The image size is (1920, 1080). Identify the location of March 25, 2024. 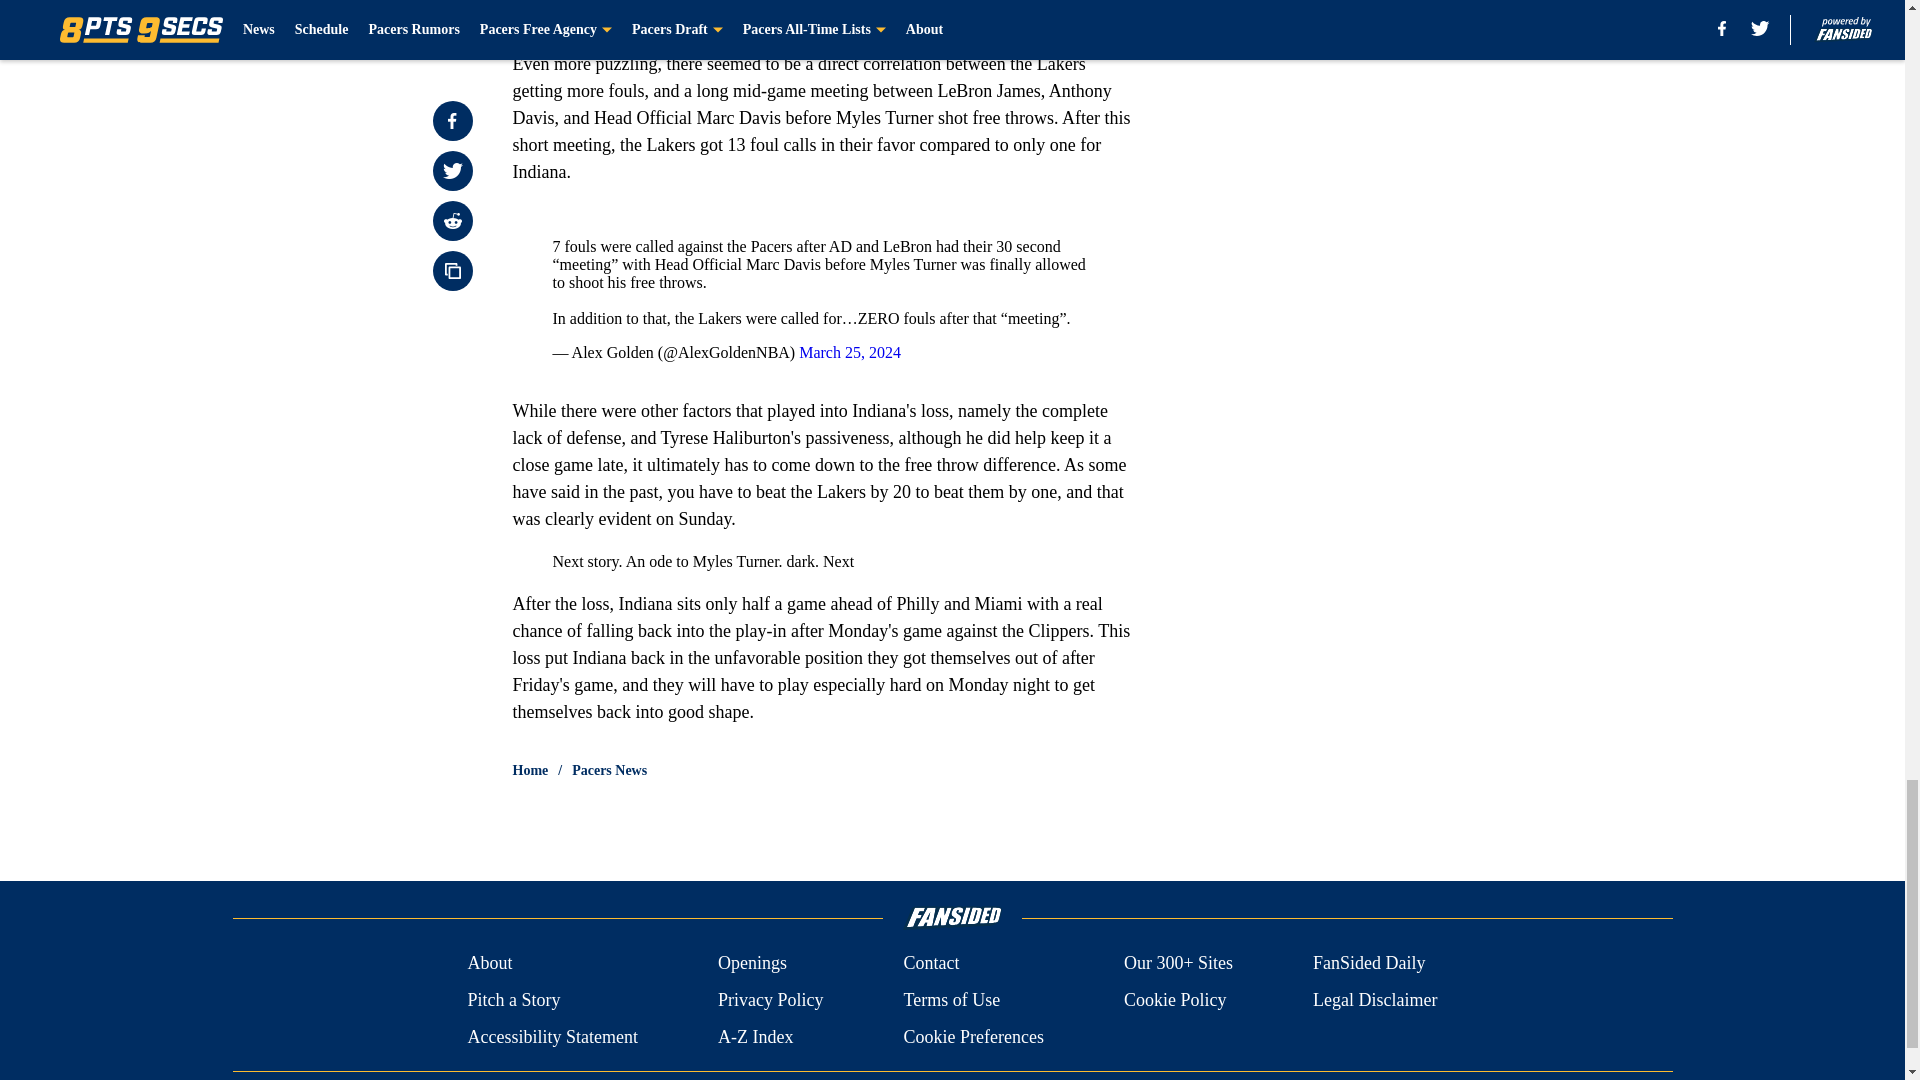
(849, 352).